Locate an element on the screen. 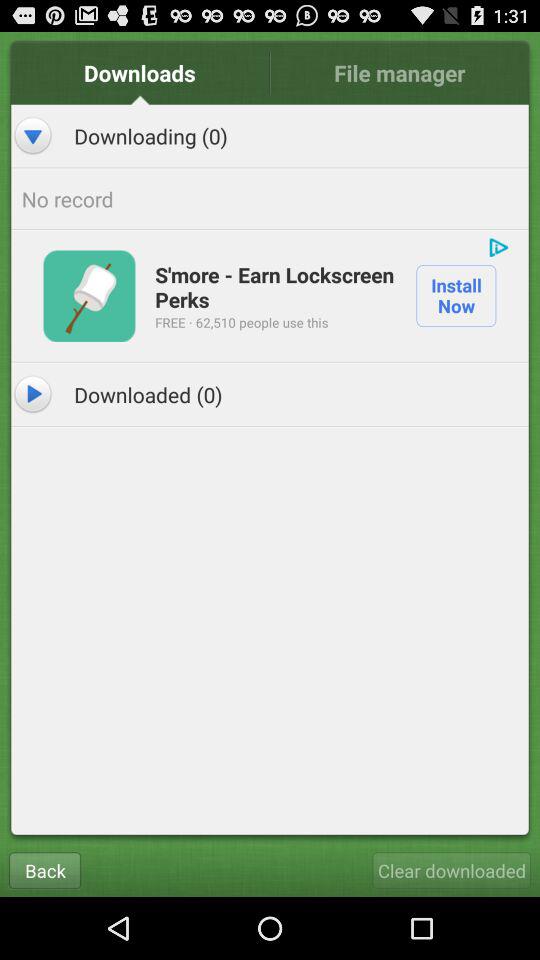 This screenshot has height=960, width=540. turn on item to the left of the install now item is located at coordinates (276, 286).